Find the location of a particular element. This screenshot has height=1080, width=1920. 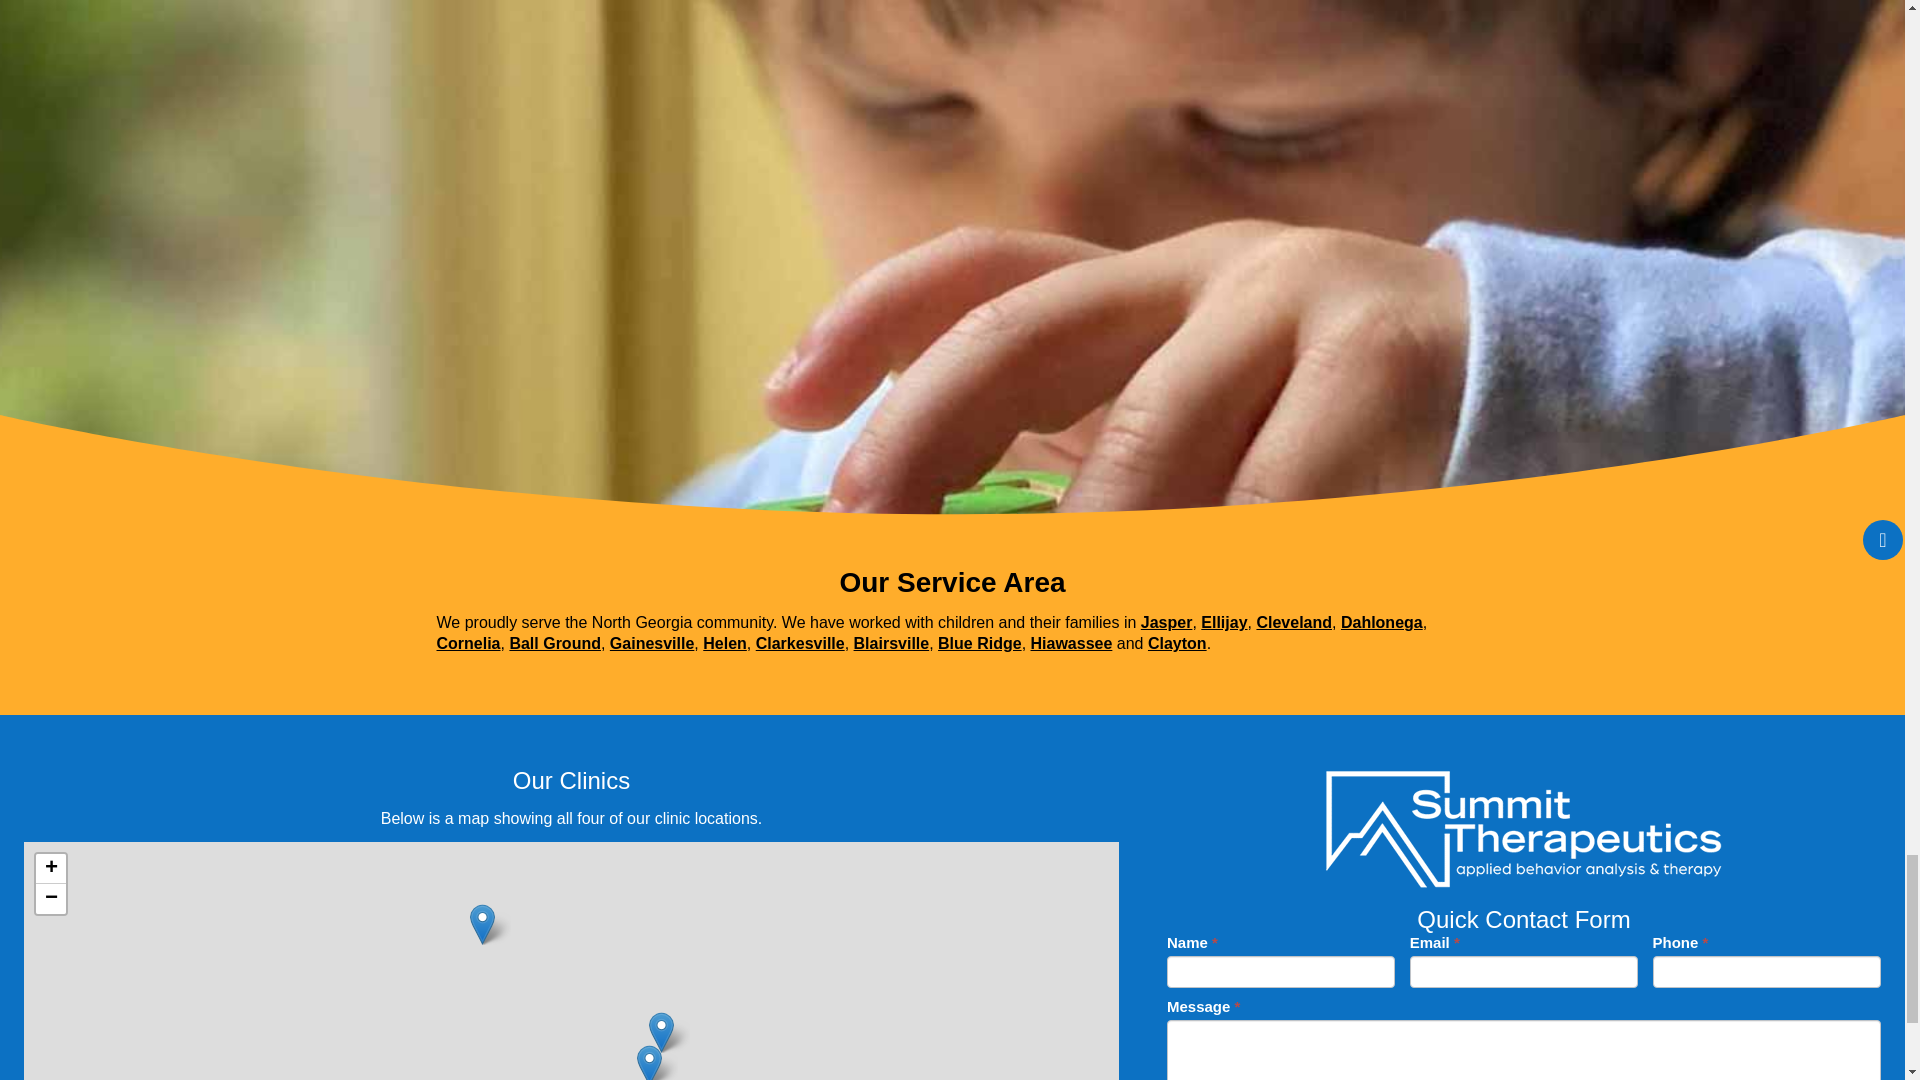

Gainesville is located at coordinates (652, 644).